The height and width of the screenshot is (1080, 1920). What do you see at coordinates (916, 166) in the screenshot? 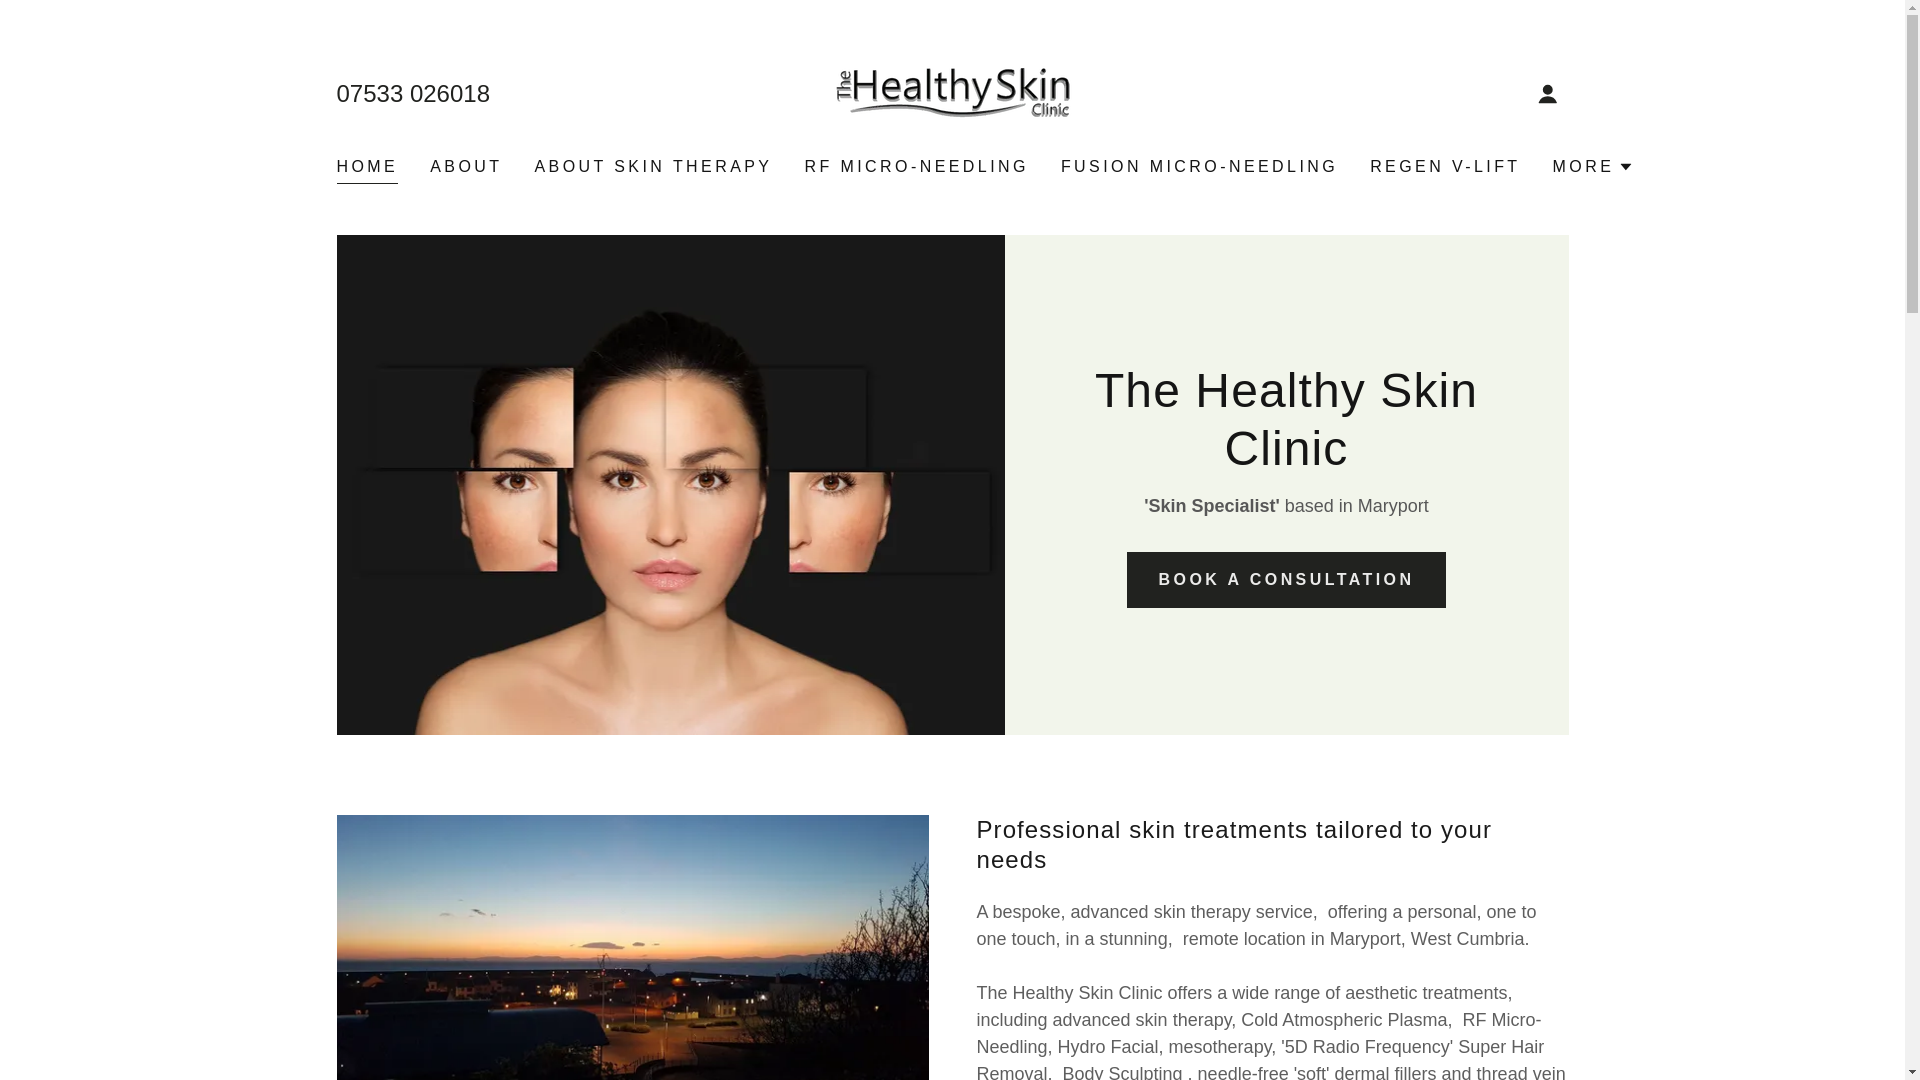
I see `RF MICRO-NEEDLING` at bounding box center [916, 166].